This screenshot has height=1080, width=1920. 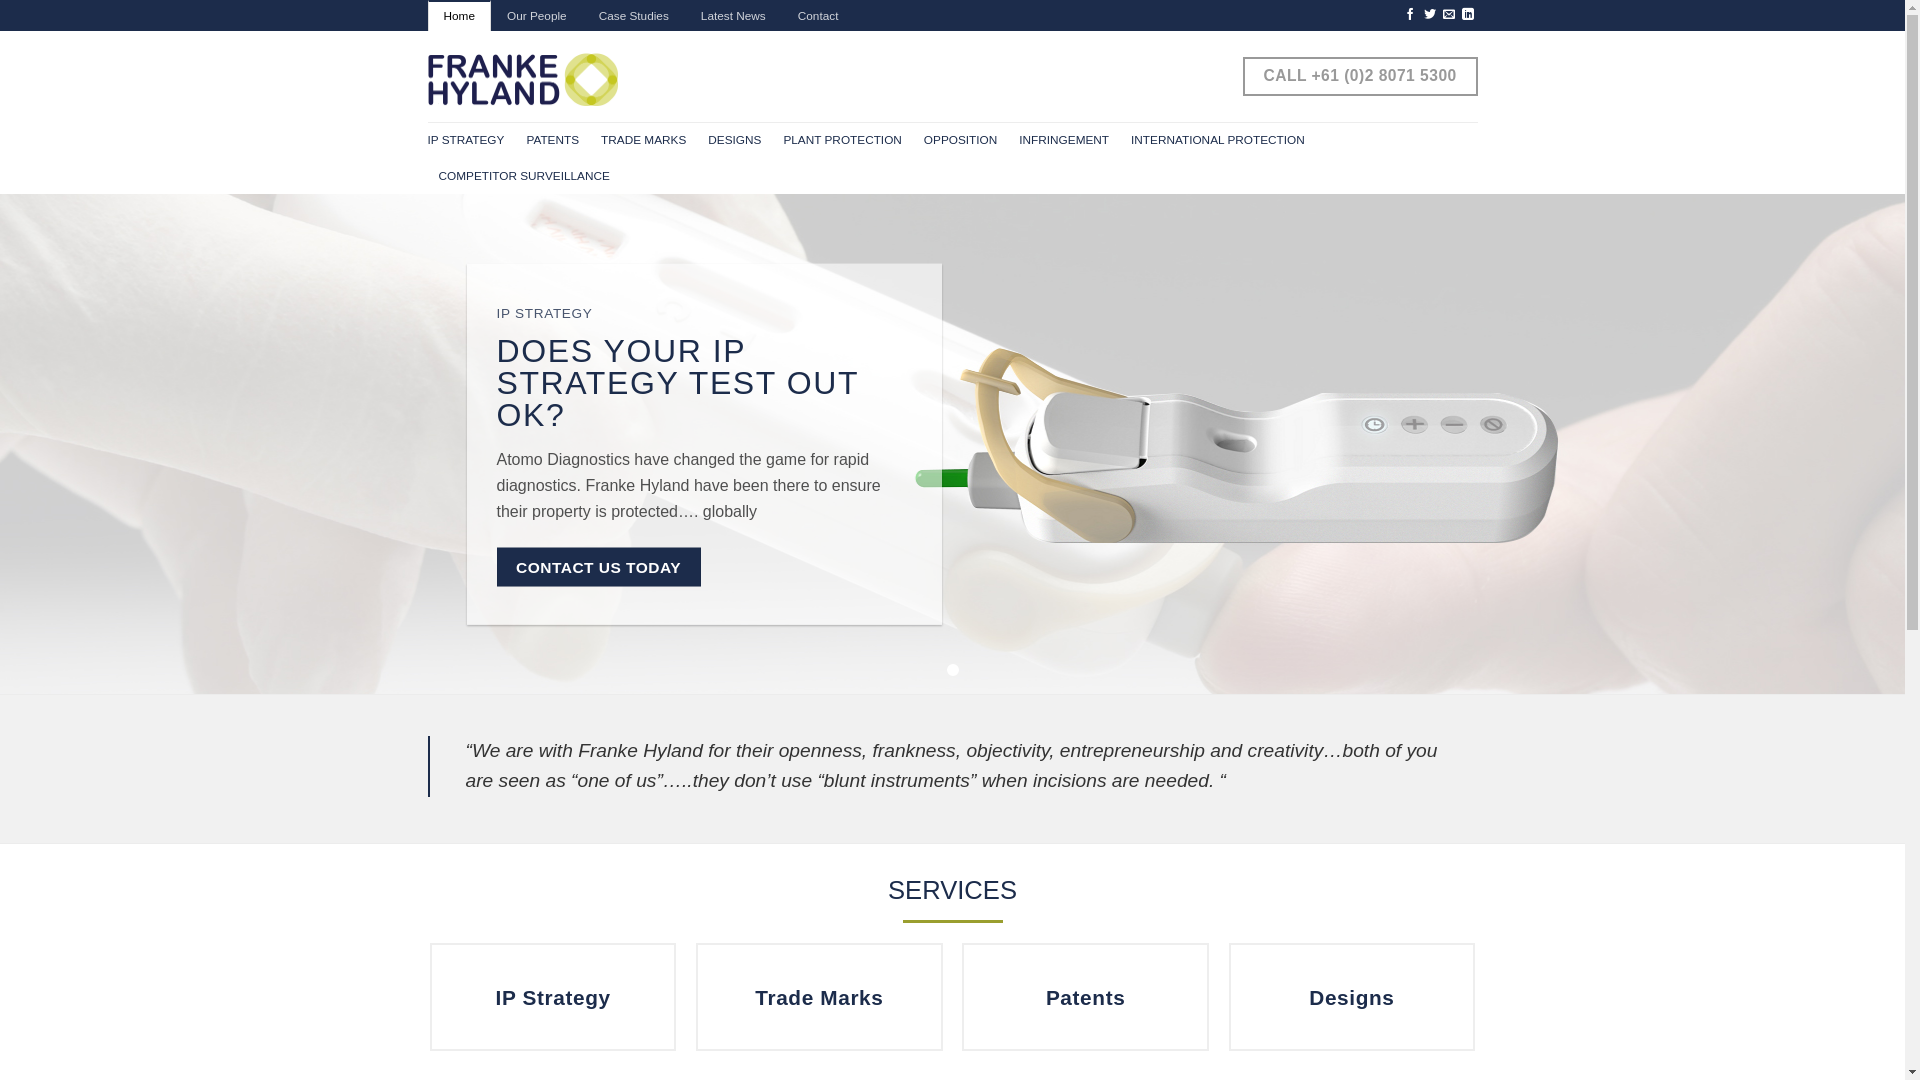 What do you see at coordinates (537, 16) in the screenshot?
I see `Our People` at bounding box center [537, 16].